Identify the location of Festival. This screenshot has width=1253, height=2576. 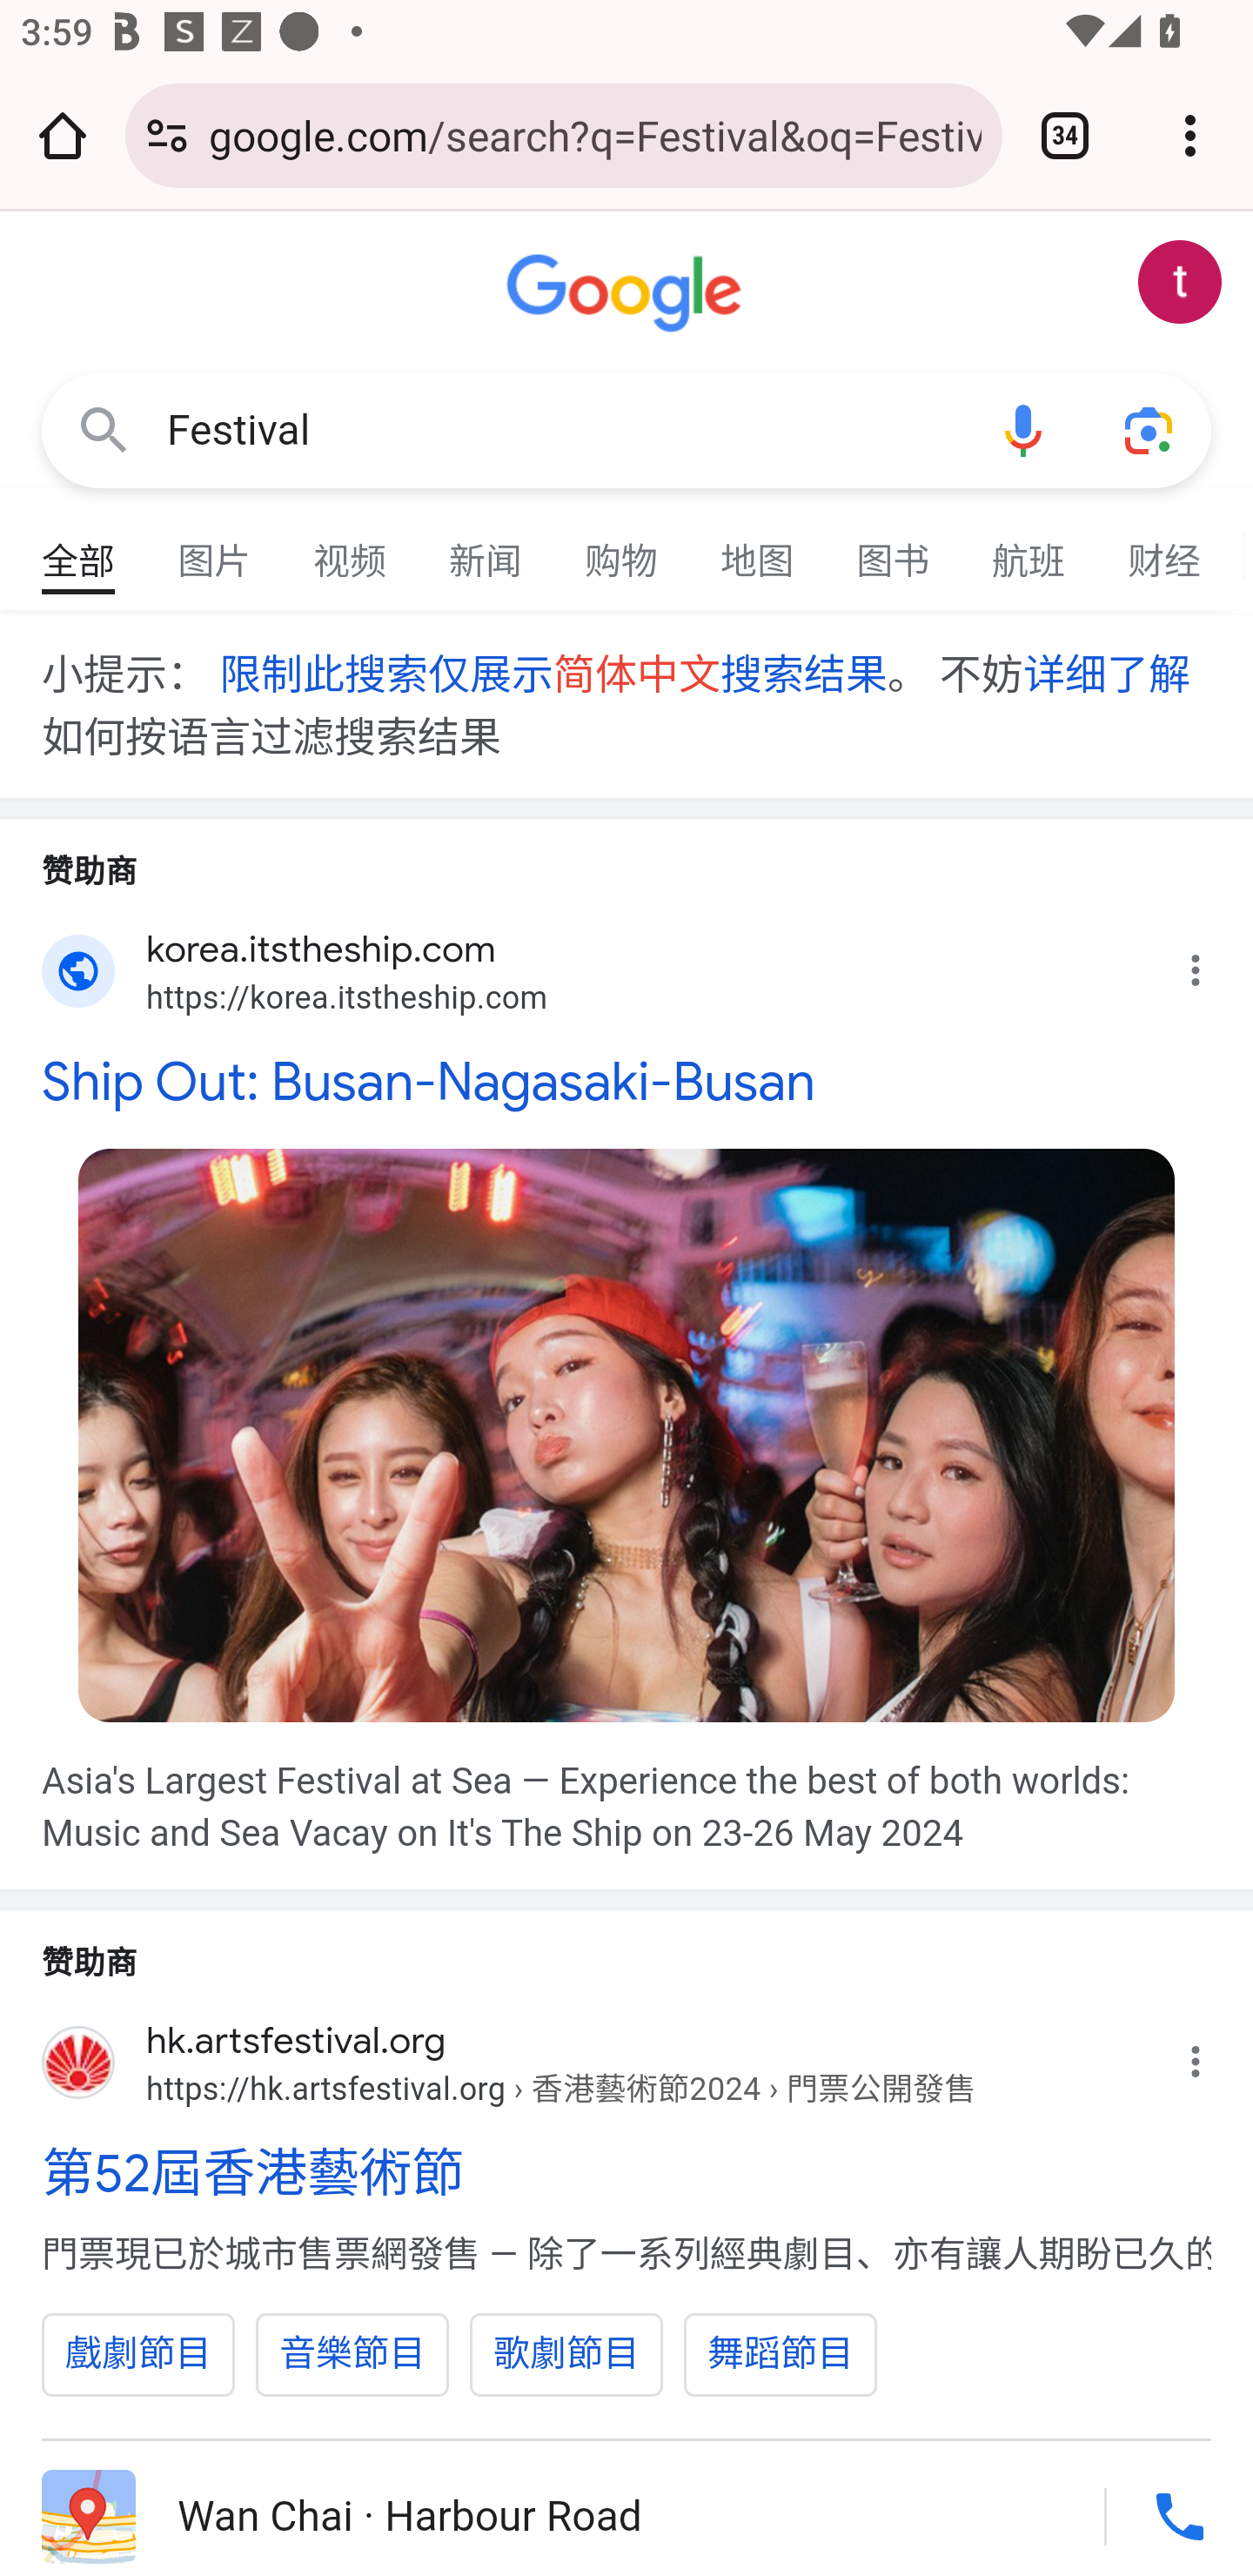
(564, 430).